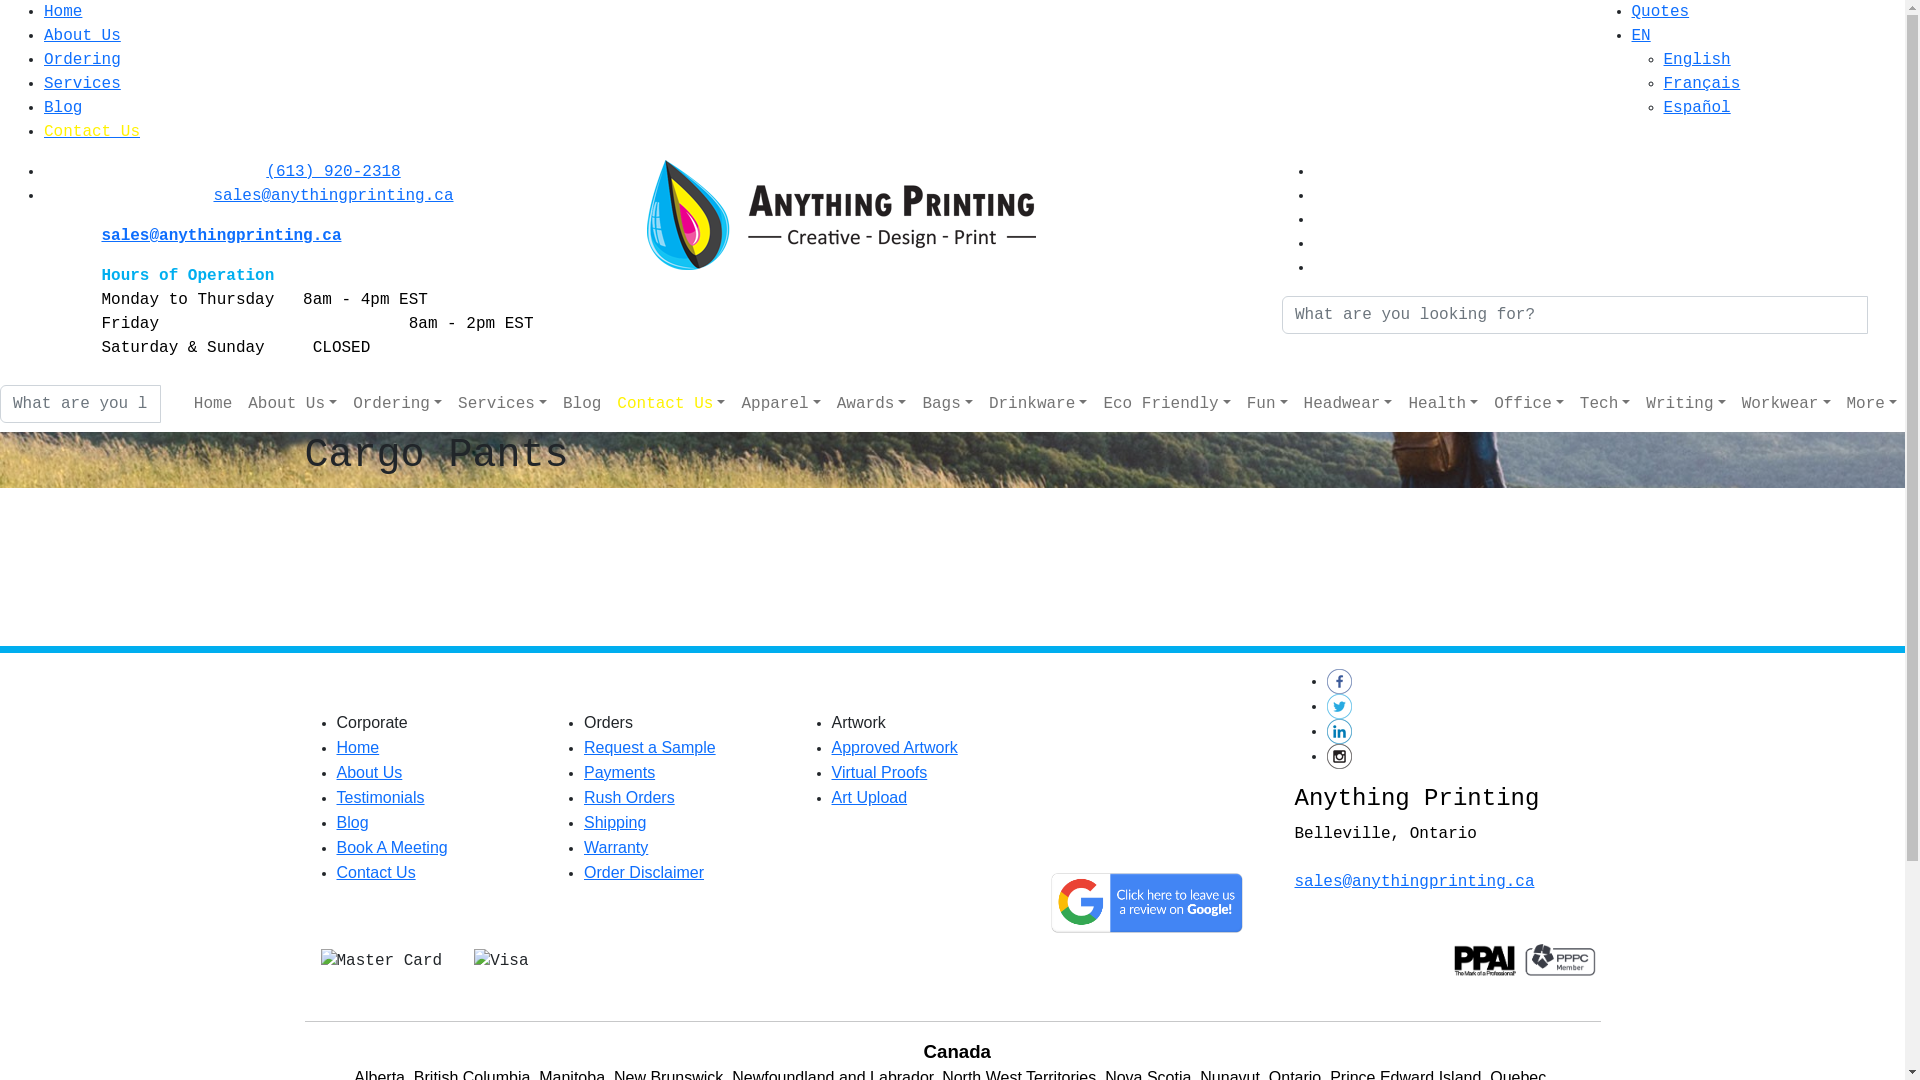 The height and width of the screenshot is (1080, 1920). Describe the element at coordinates (615, 822) in the screenshot. I see `Shipping` at that location.